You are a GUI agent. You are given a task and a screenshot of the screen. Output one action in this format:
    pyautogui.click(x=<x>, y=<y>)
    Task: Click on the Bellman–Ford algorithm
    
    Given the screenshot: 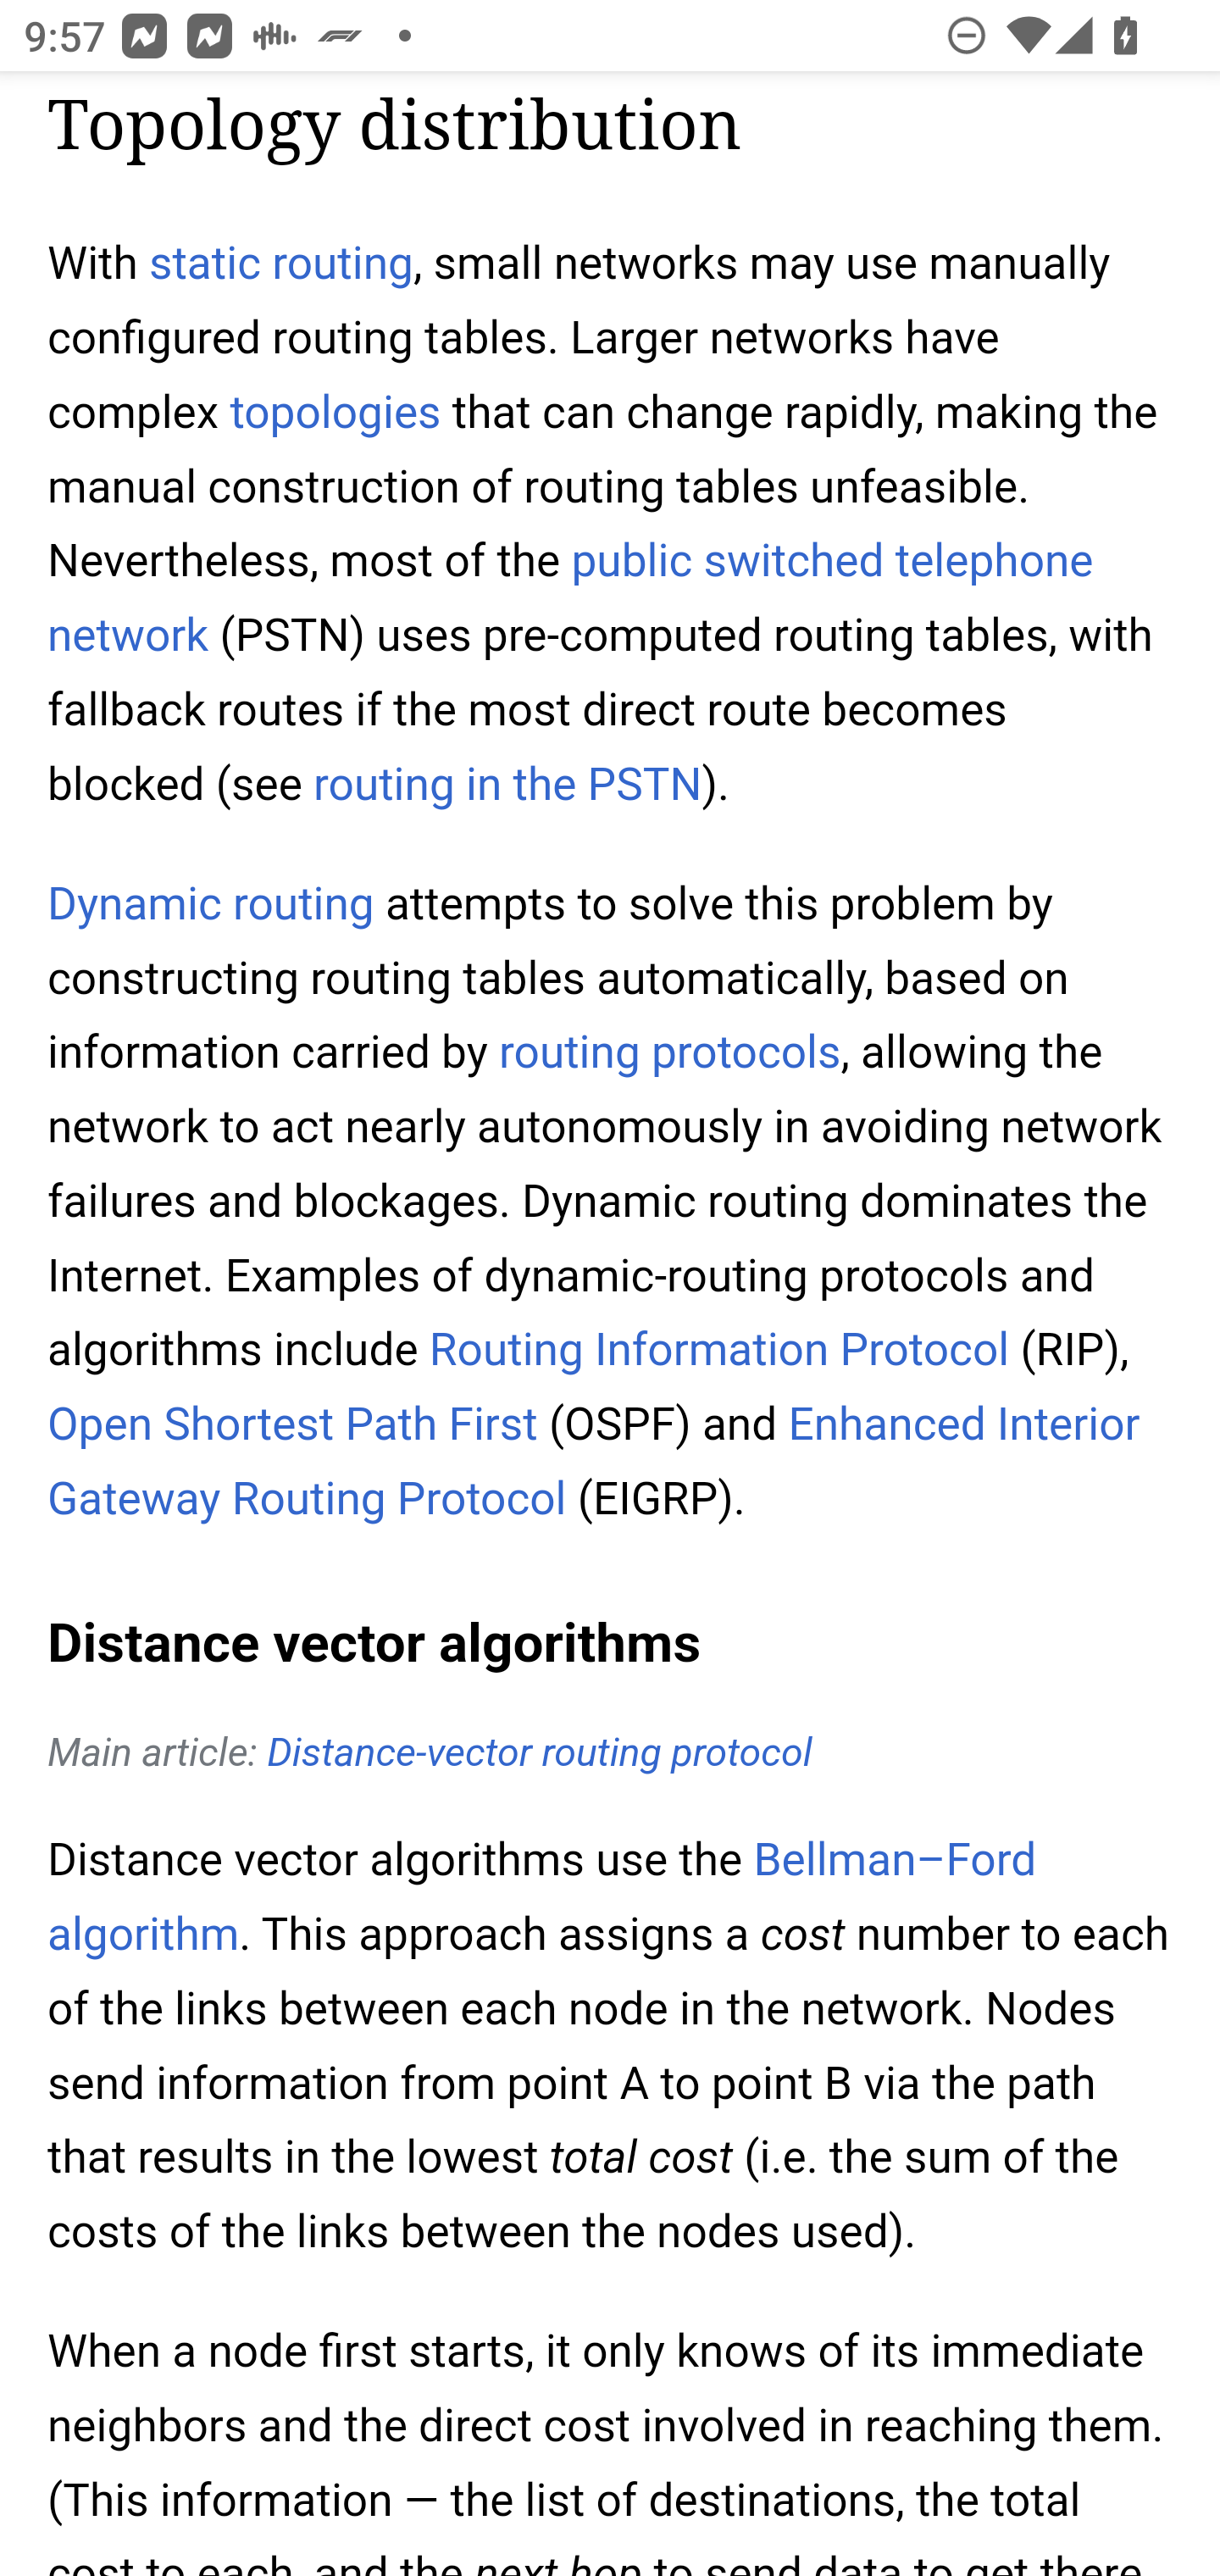 What is the action you would take?
    pyautogui.click(x=542, y=1898)
    